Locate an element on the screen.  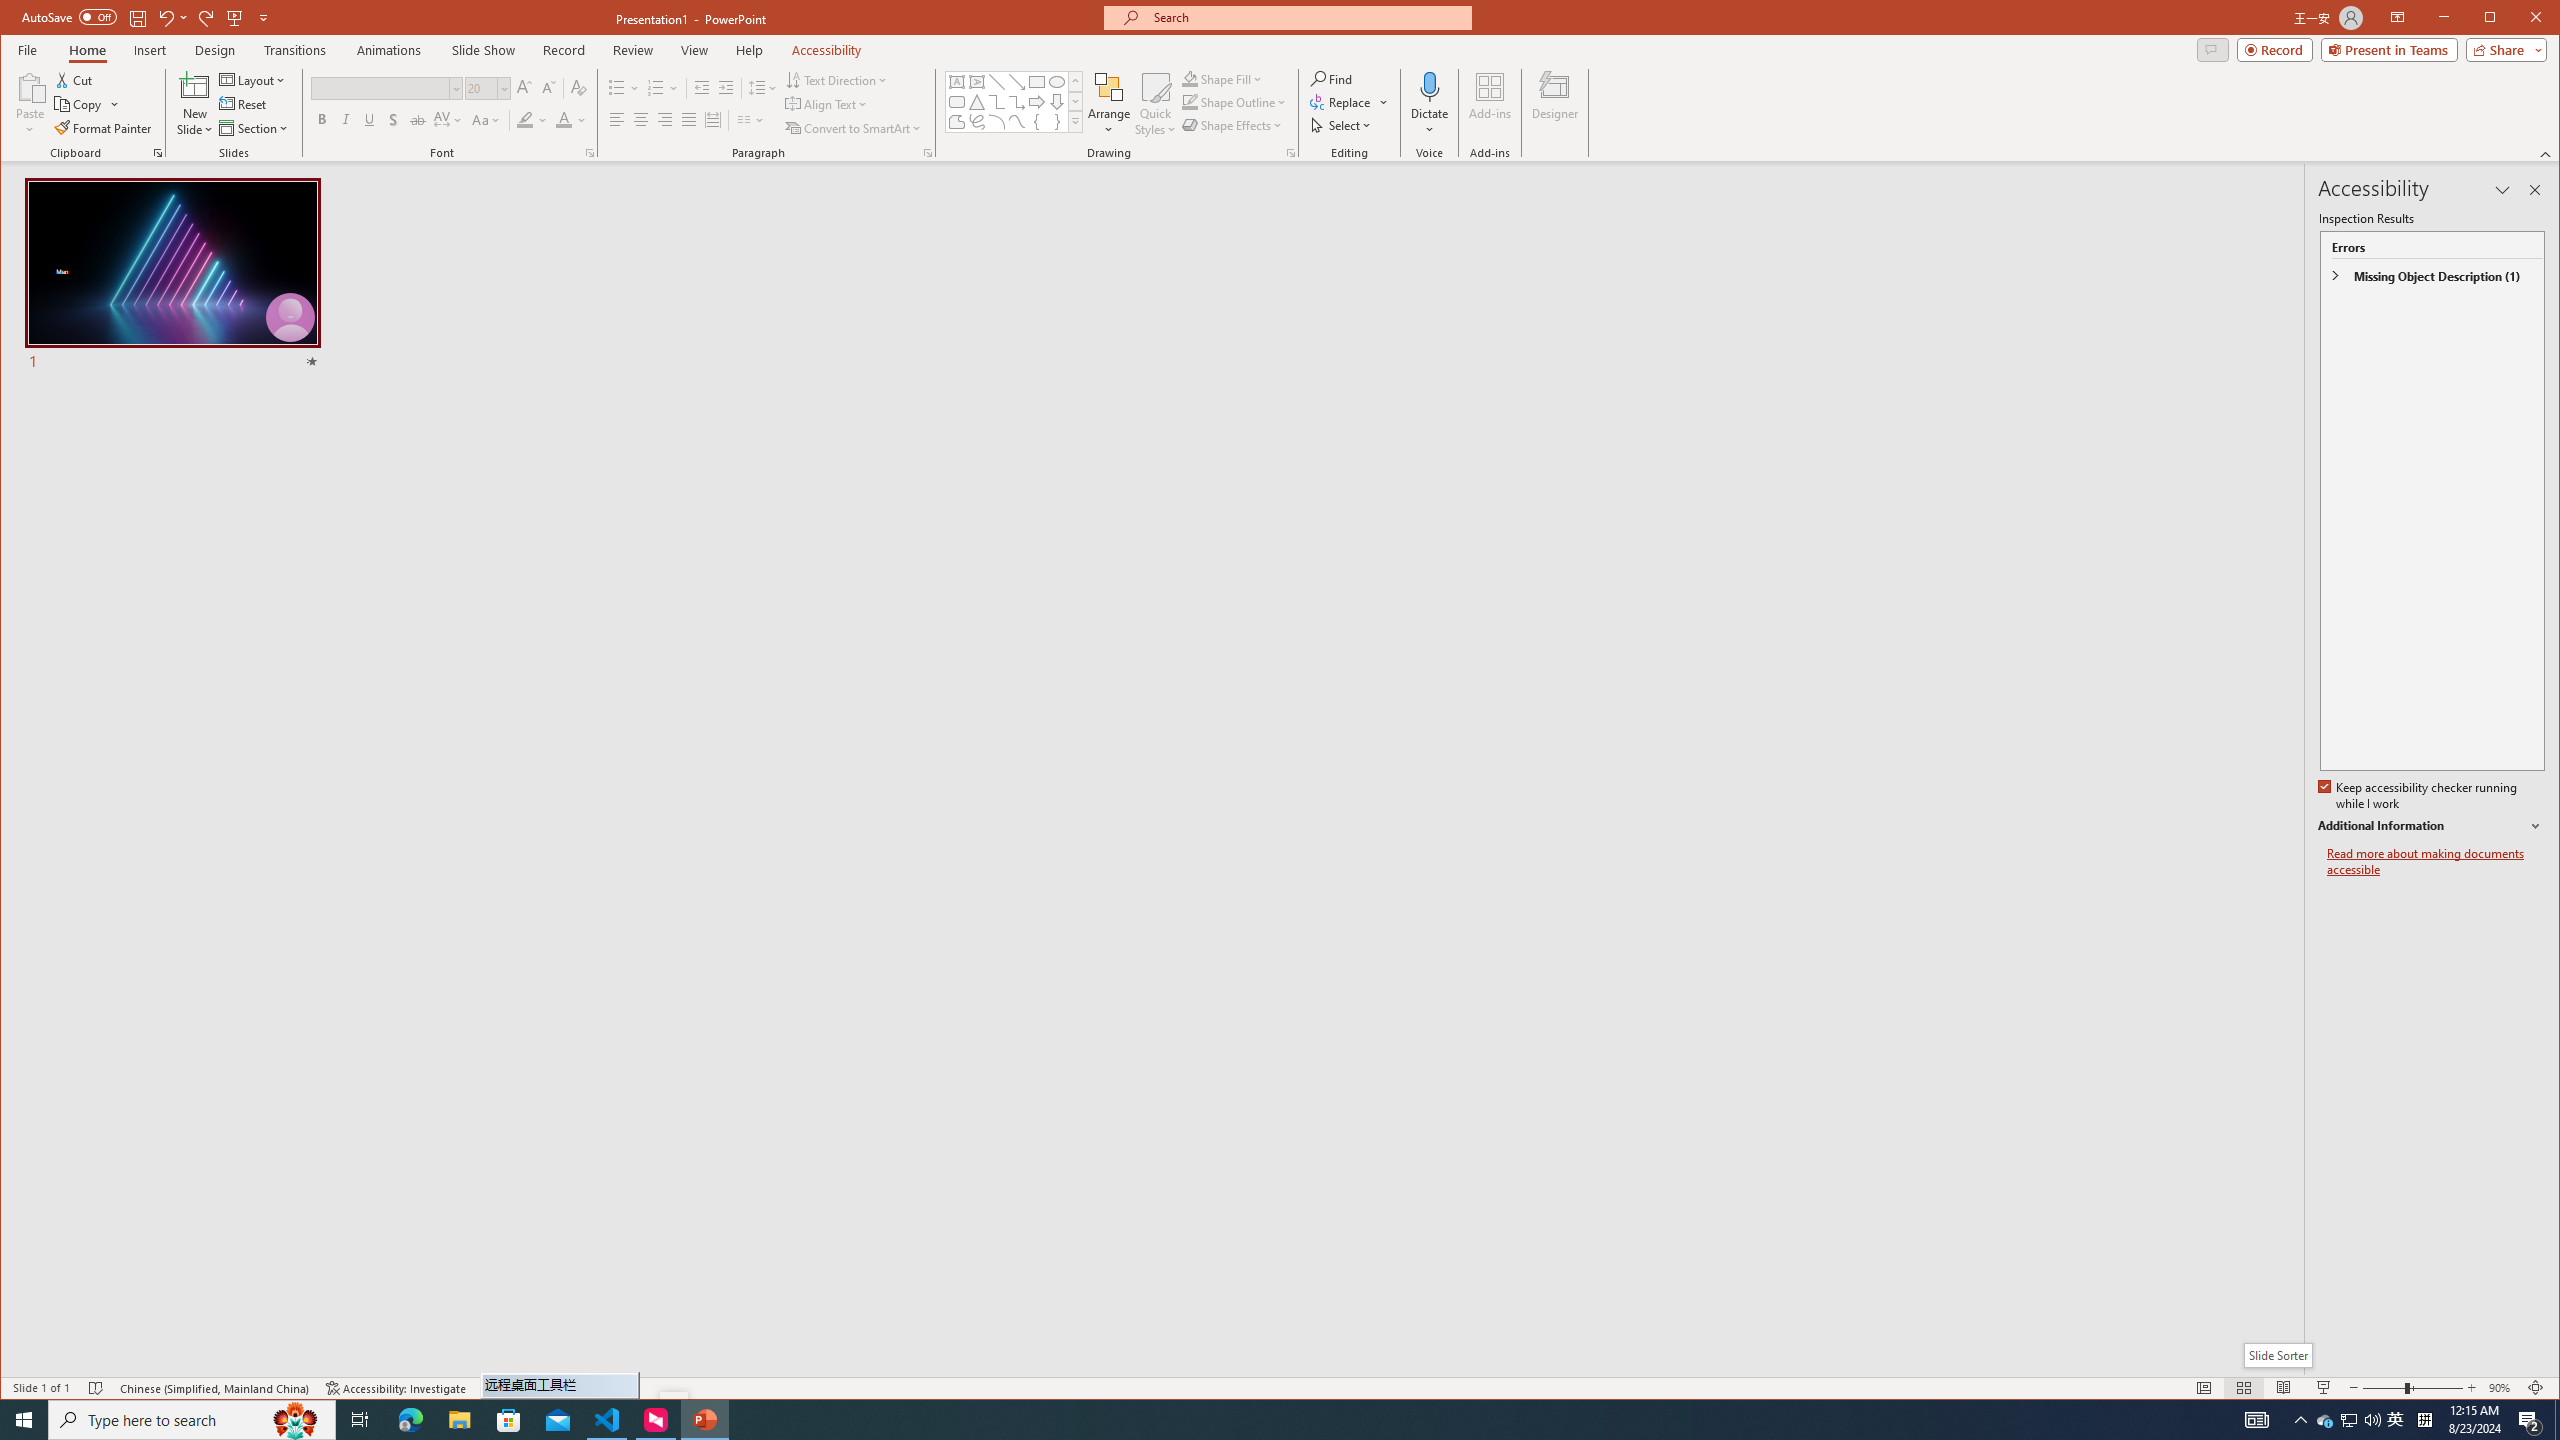
Change Case is located at coordinates (486, 120).